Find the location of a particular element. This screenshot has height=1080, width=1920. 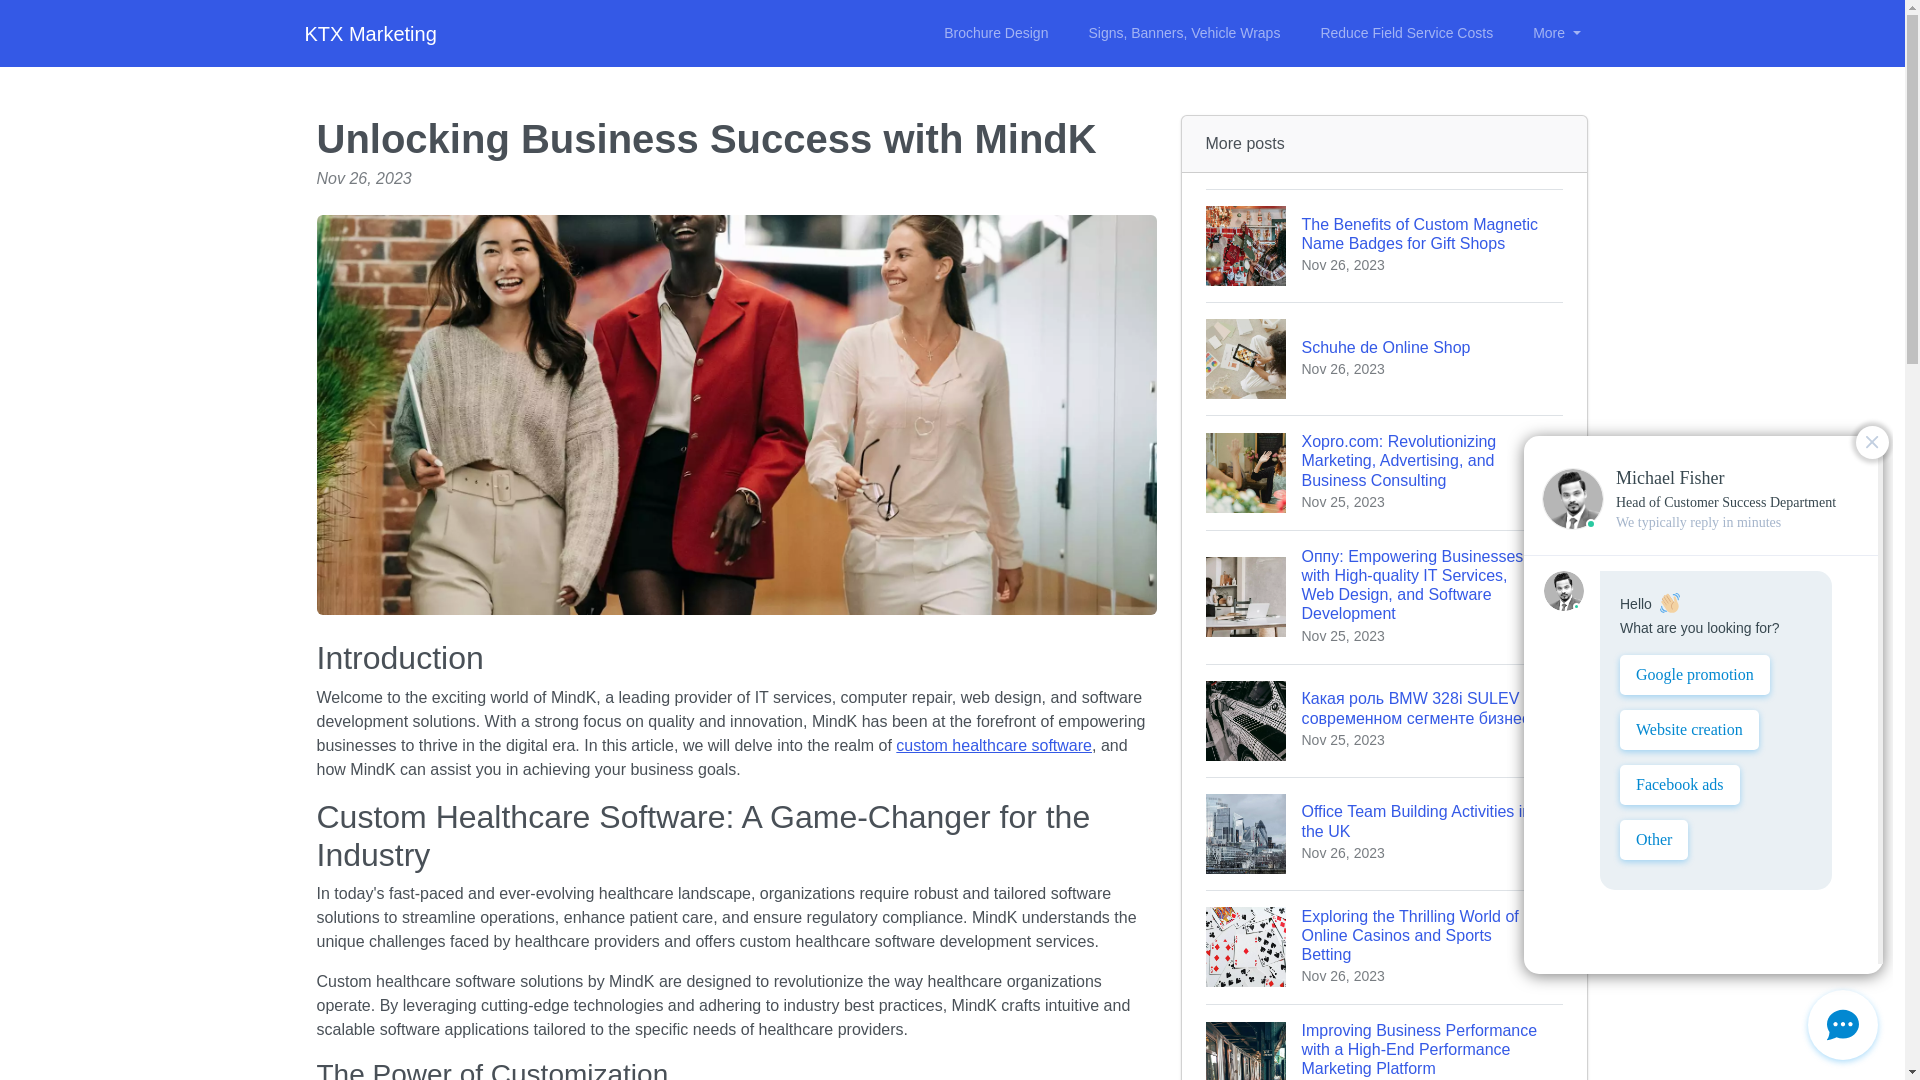

Brochure Design is located at coordinates (369, 34).